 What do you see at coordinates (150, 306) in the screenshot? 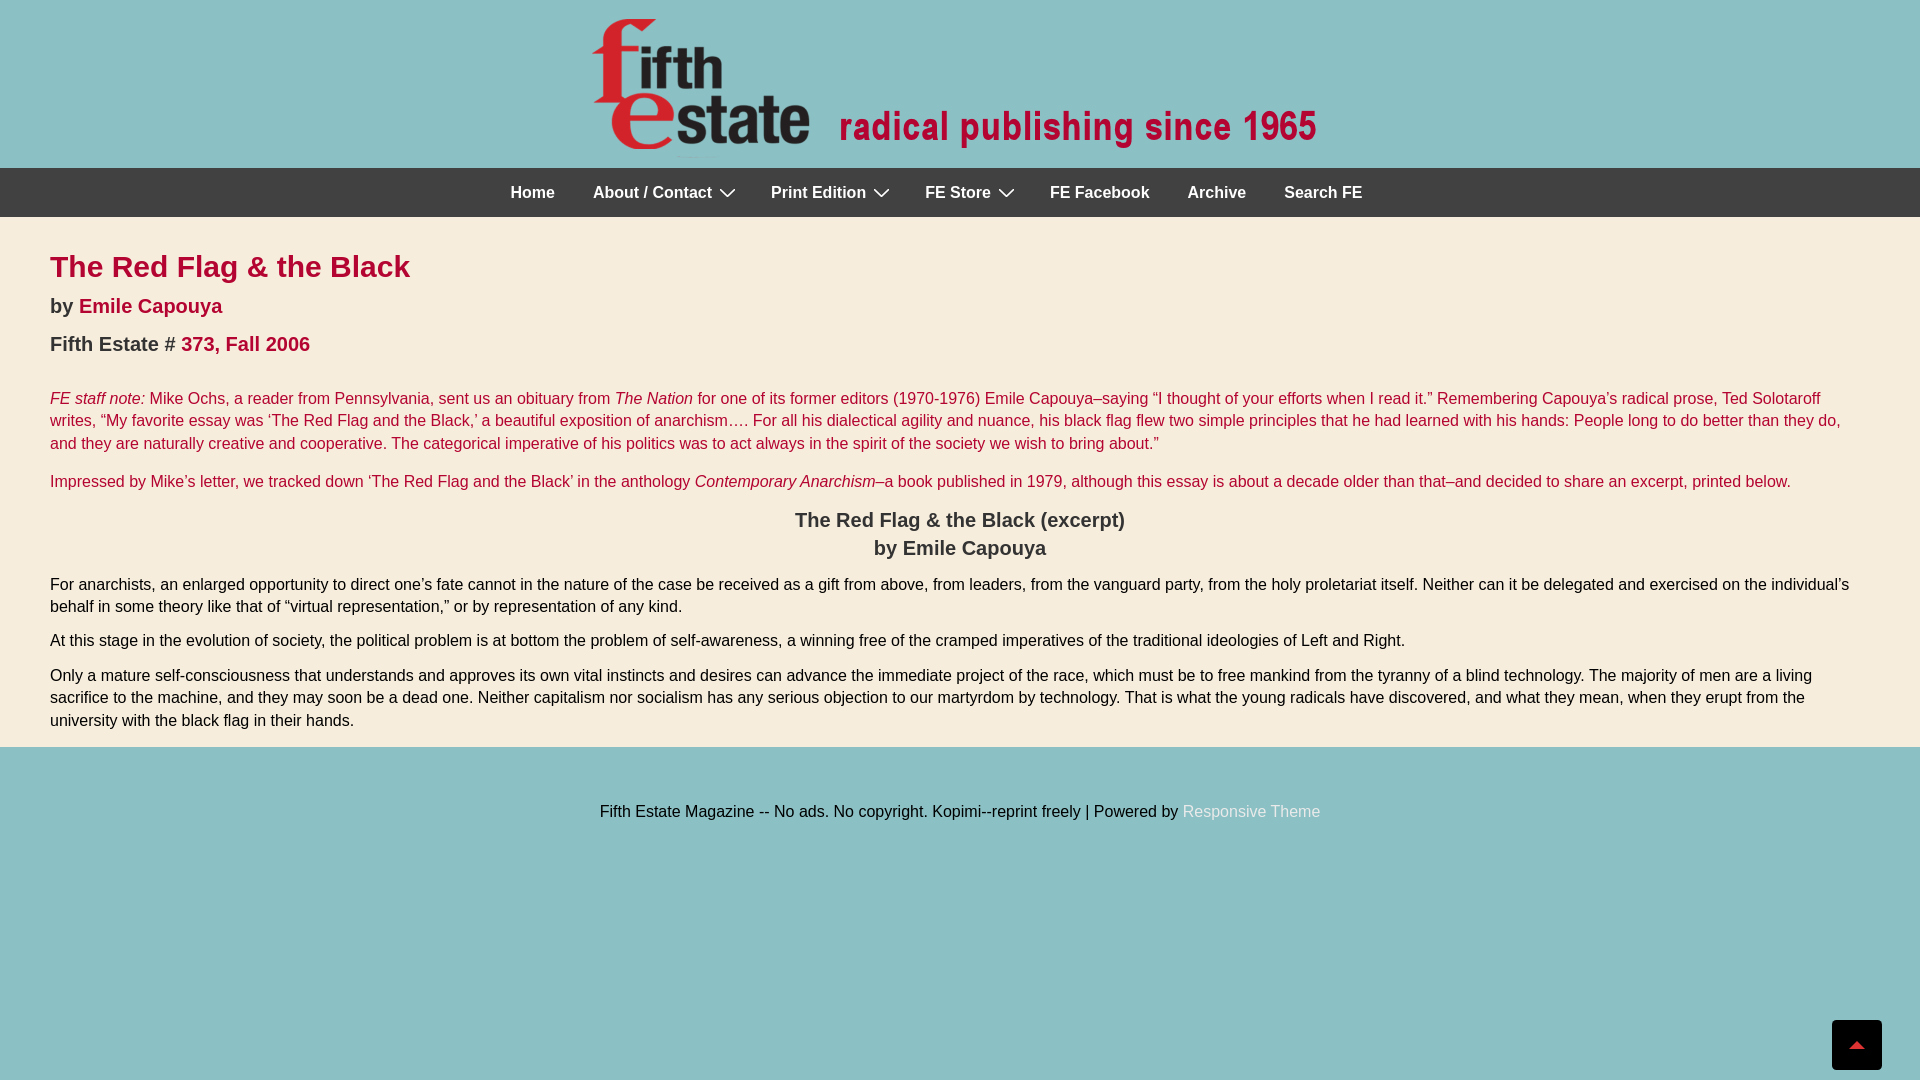
I see `Emile Capouya` at bounding box center [150, 306].